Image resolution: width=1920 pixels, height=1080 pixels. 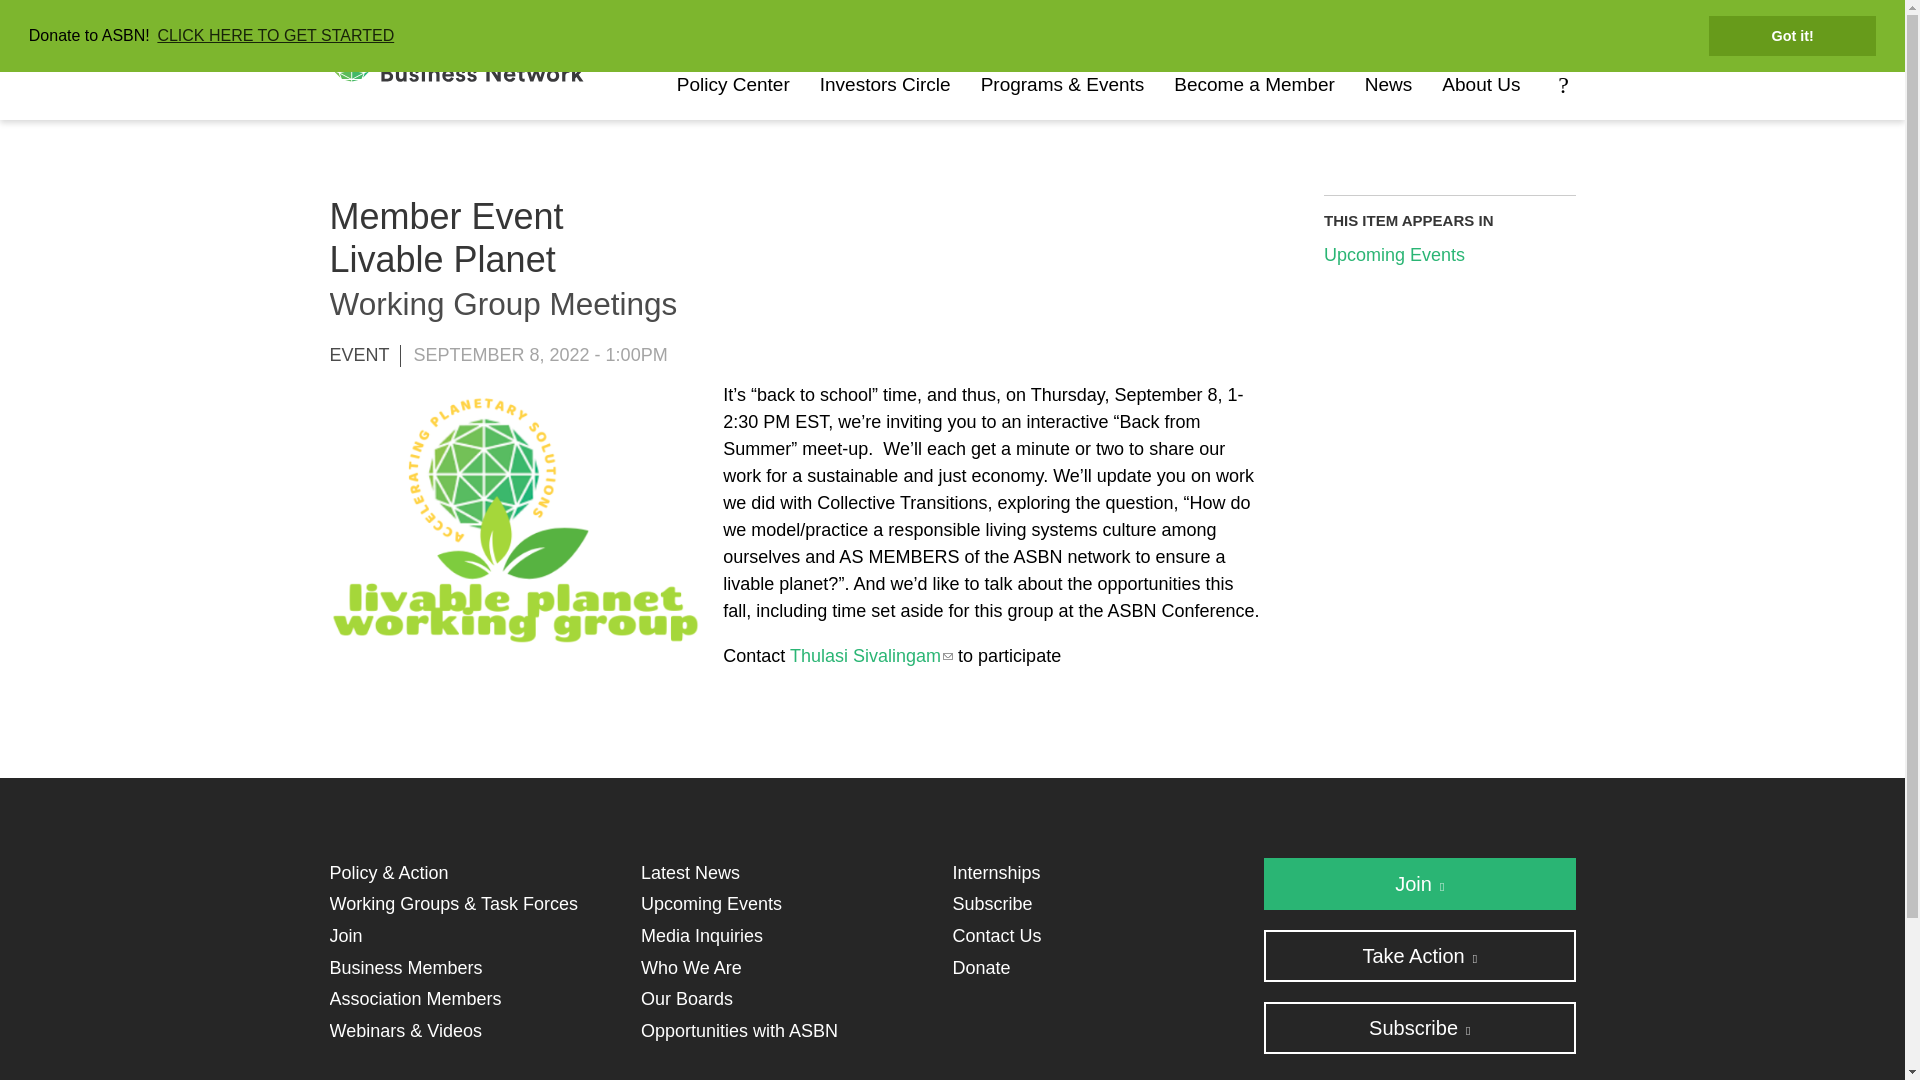 What do you see at coordinates (1512, 24) in the screenshot?
I see `Subscribe` at bounding box center [1512, 24].